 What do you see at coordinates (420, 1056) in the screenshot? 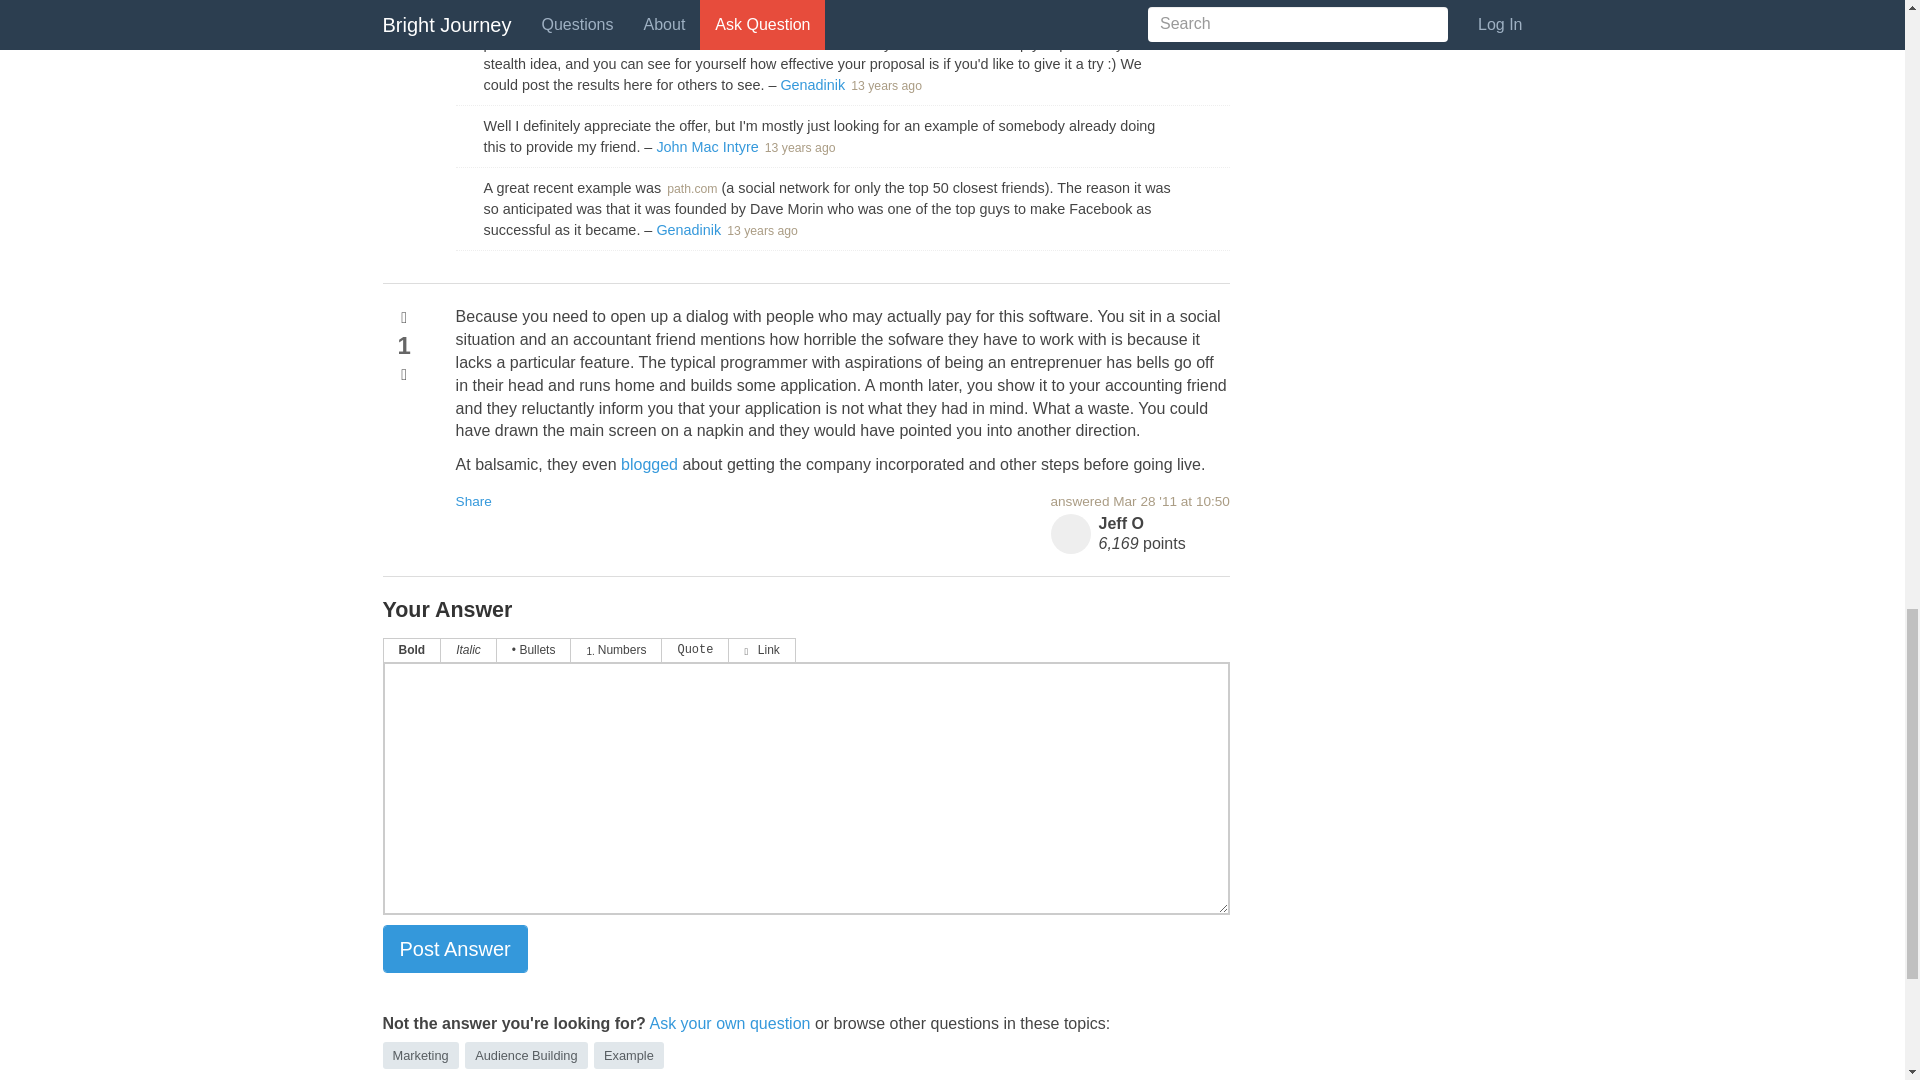
I see `Marketing` at bounding box center [420, 1056].